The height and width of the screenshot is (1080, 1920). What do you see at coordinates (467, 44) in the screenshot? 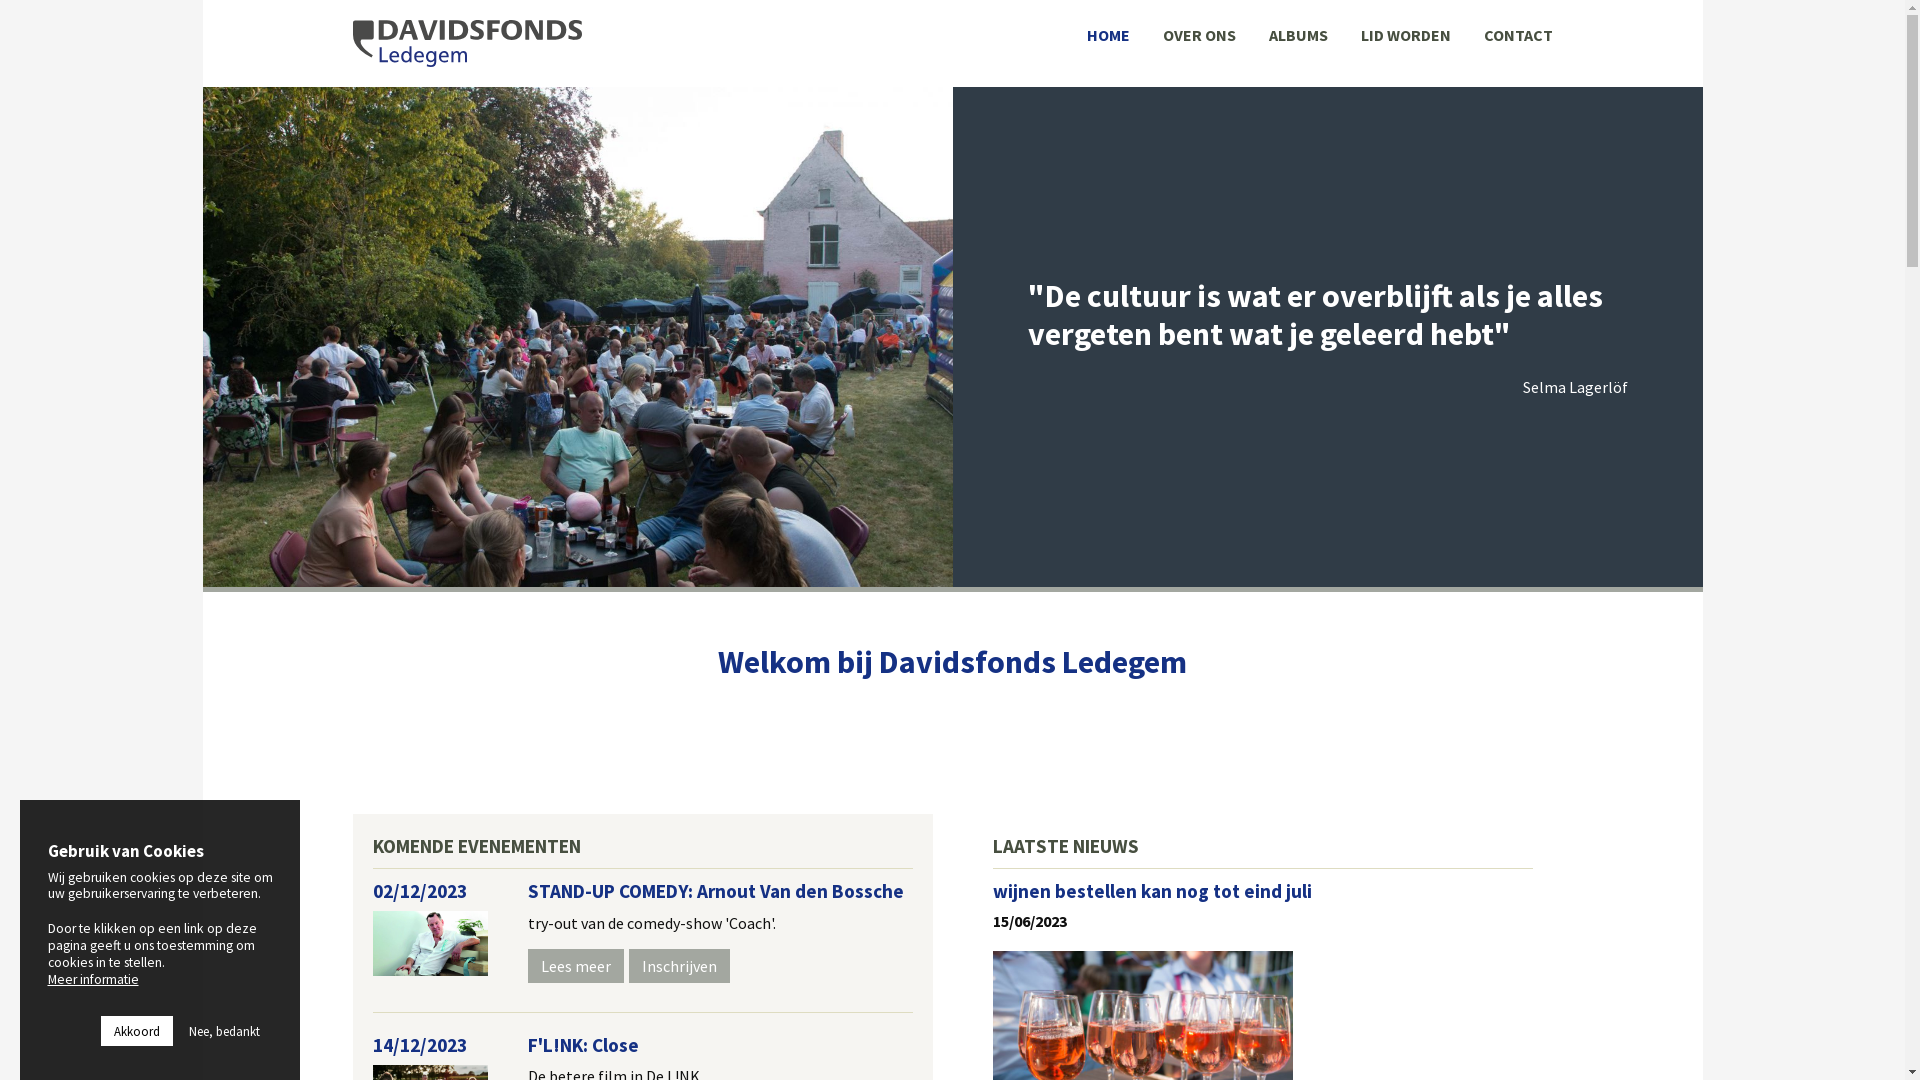
I see `Home` at bounding box center [467, 44].